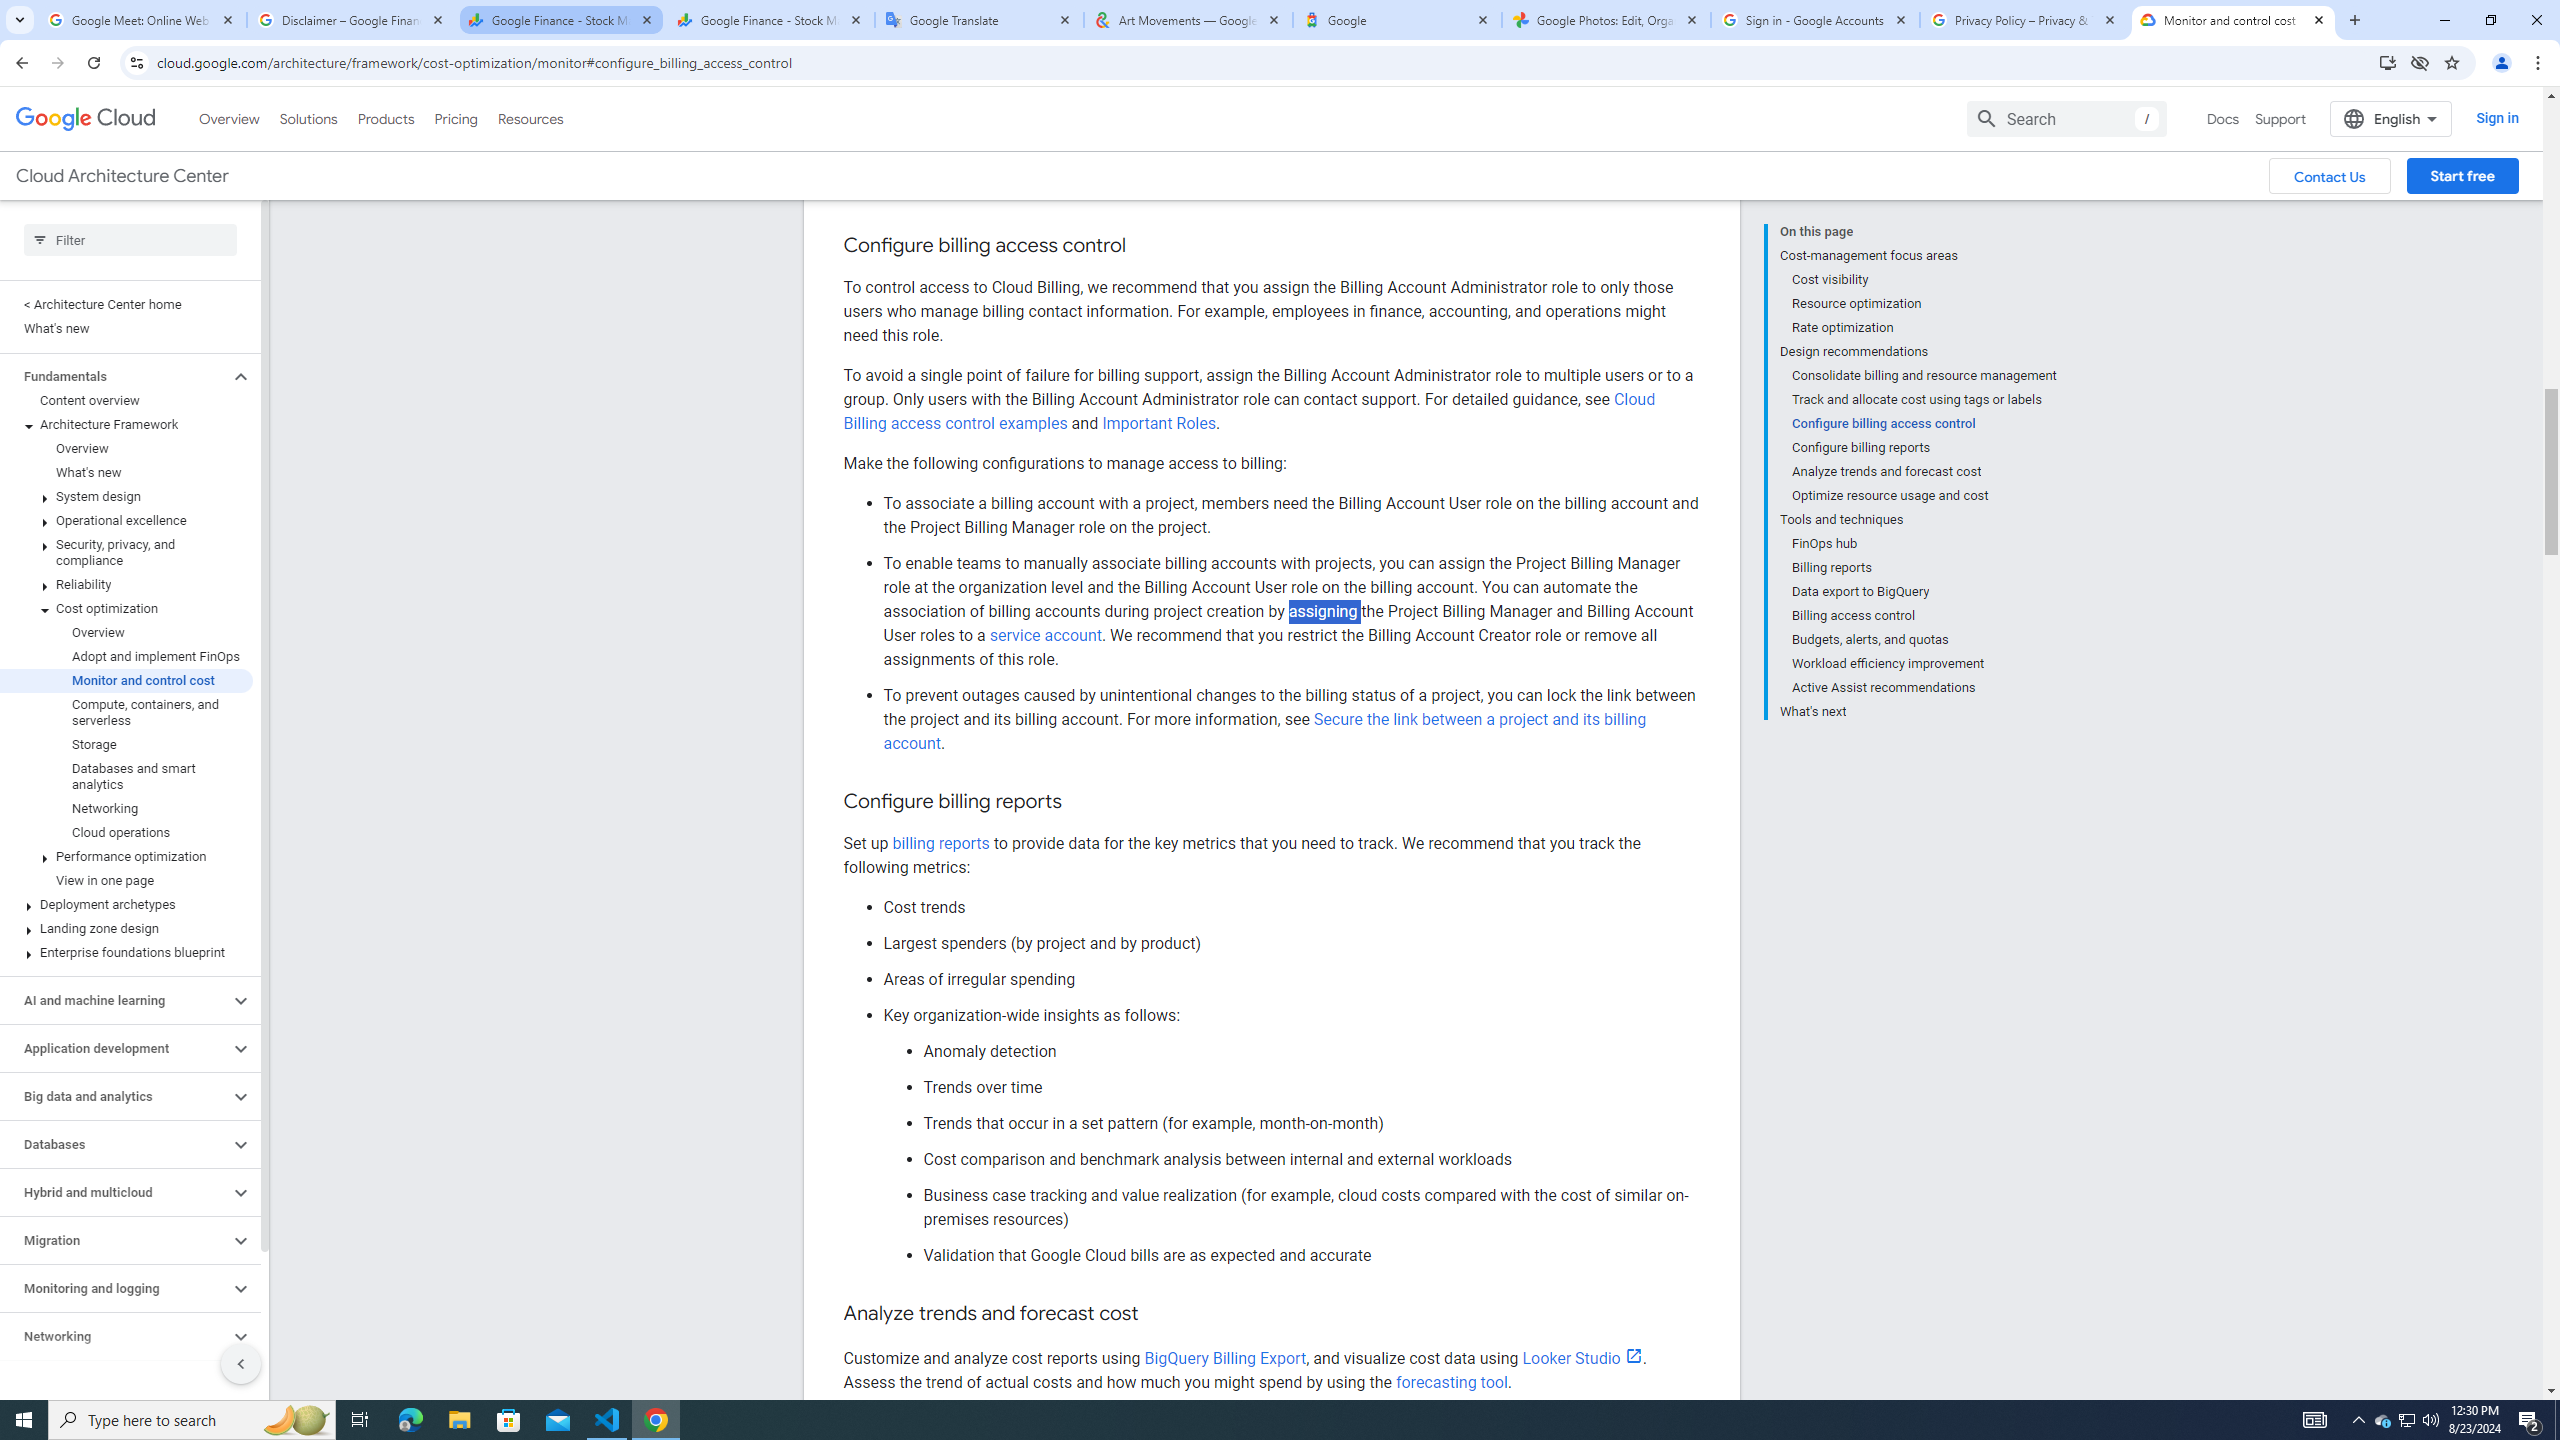 The image size is (2560, 1440). I want to click on billing reports, so click(940, 842).